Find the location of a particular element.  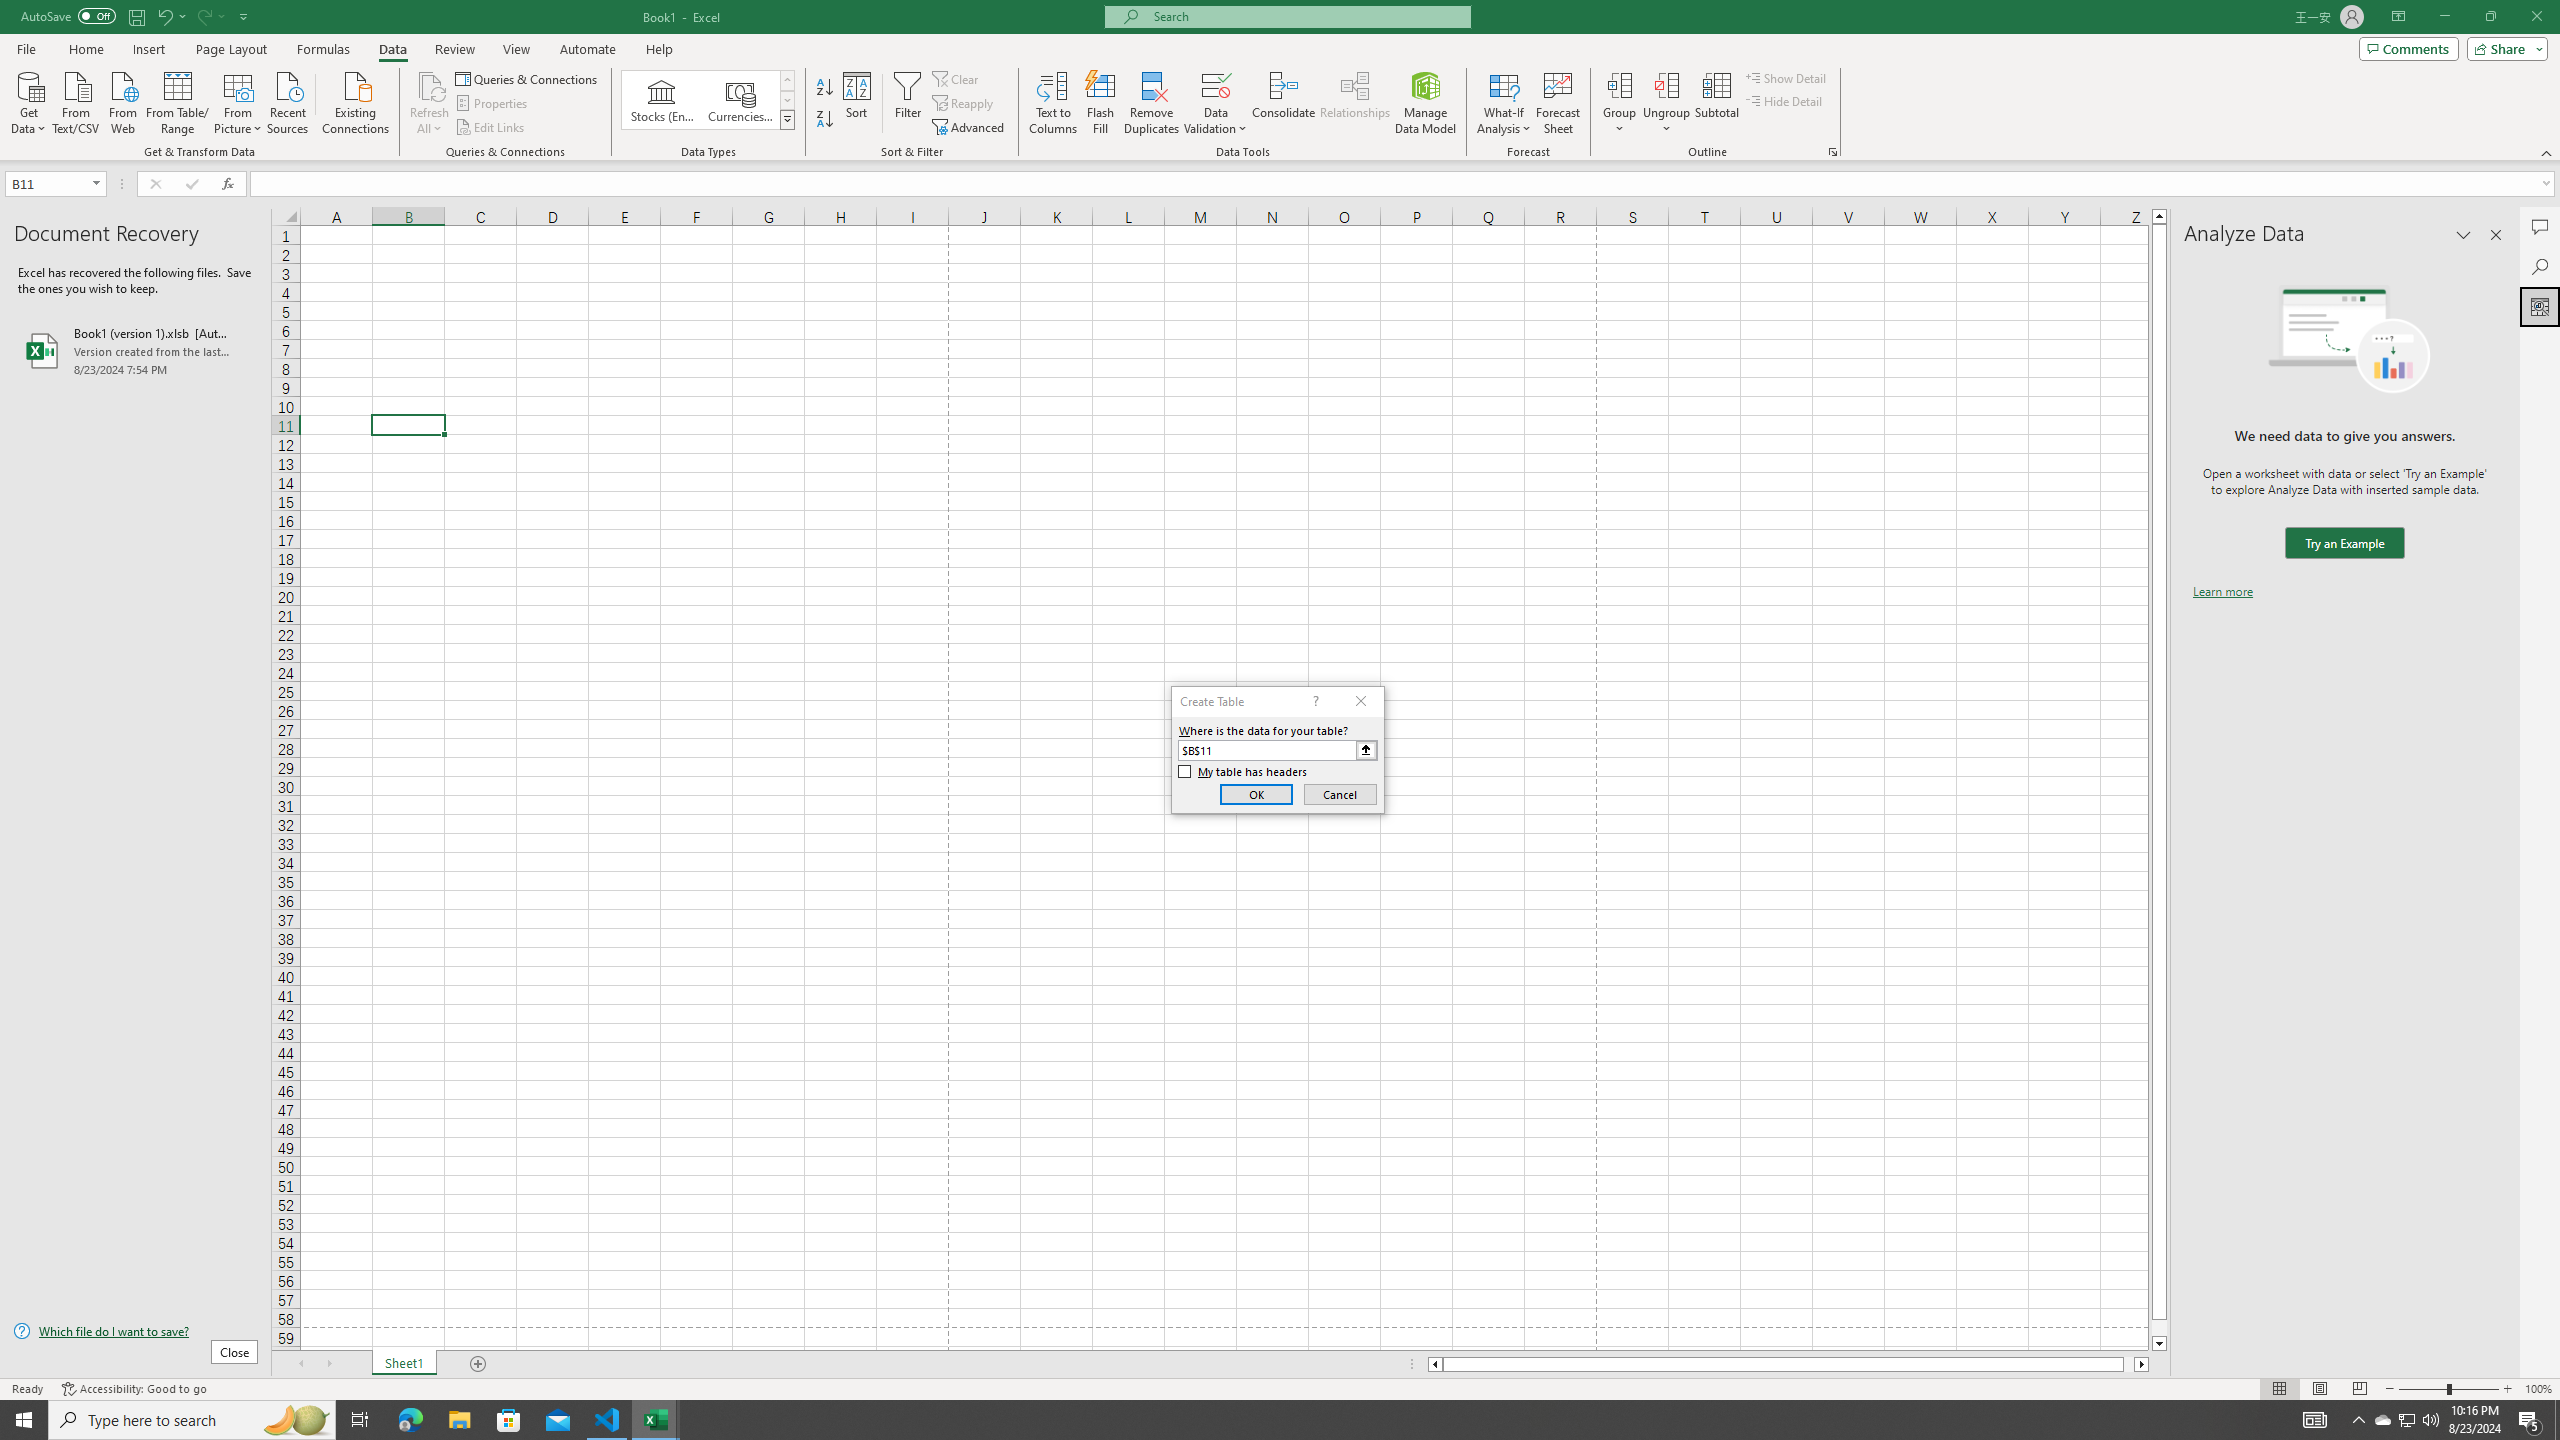

Sort Z to A is located at coordinates (826, 120).